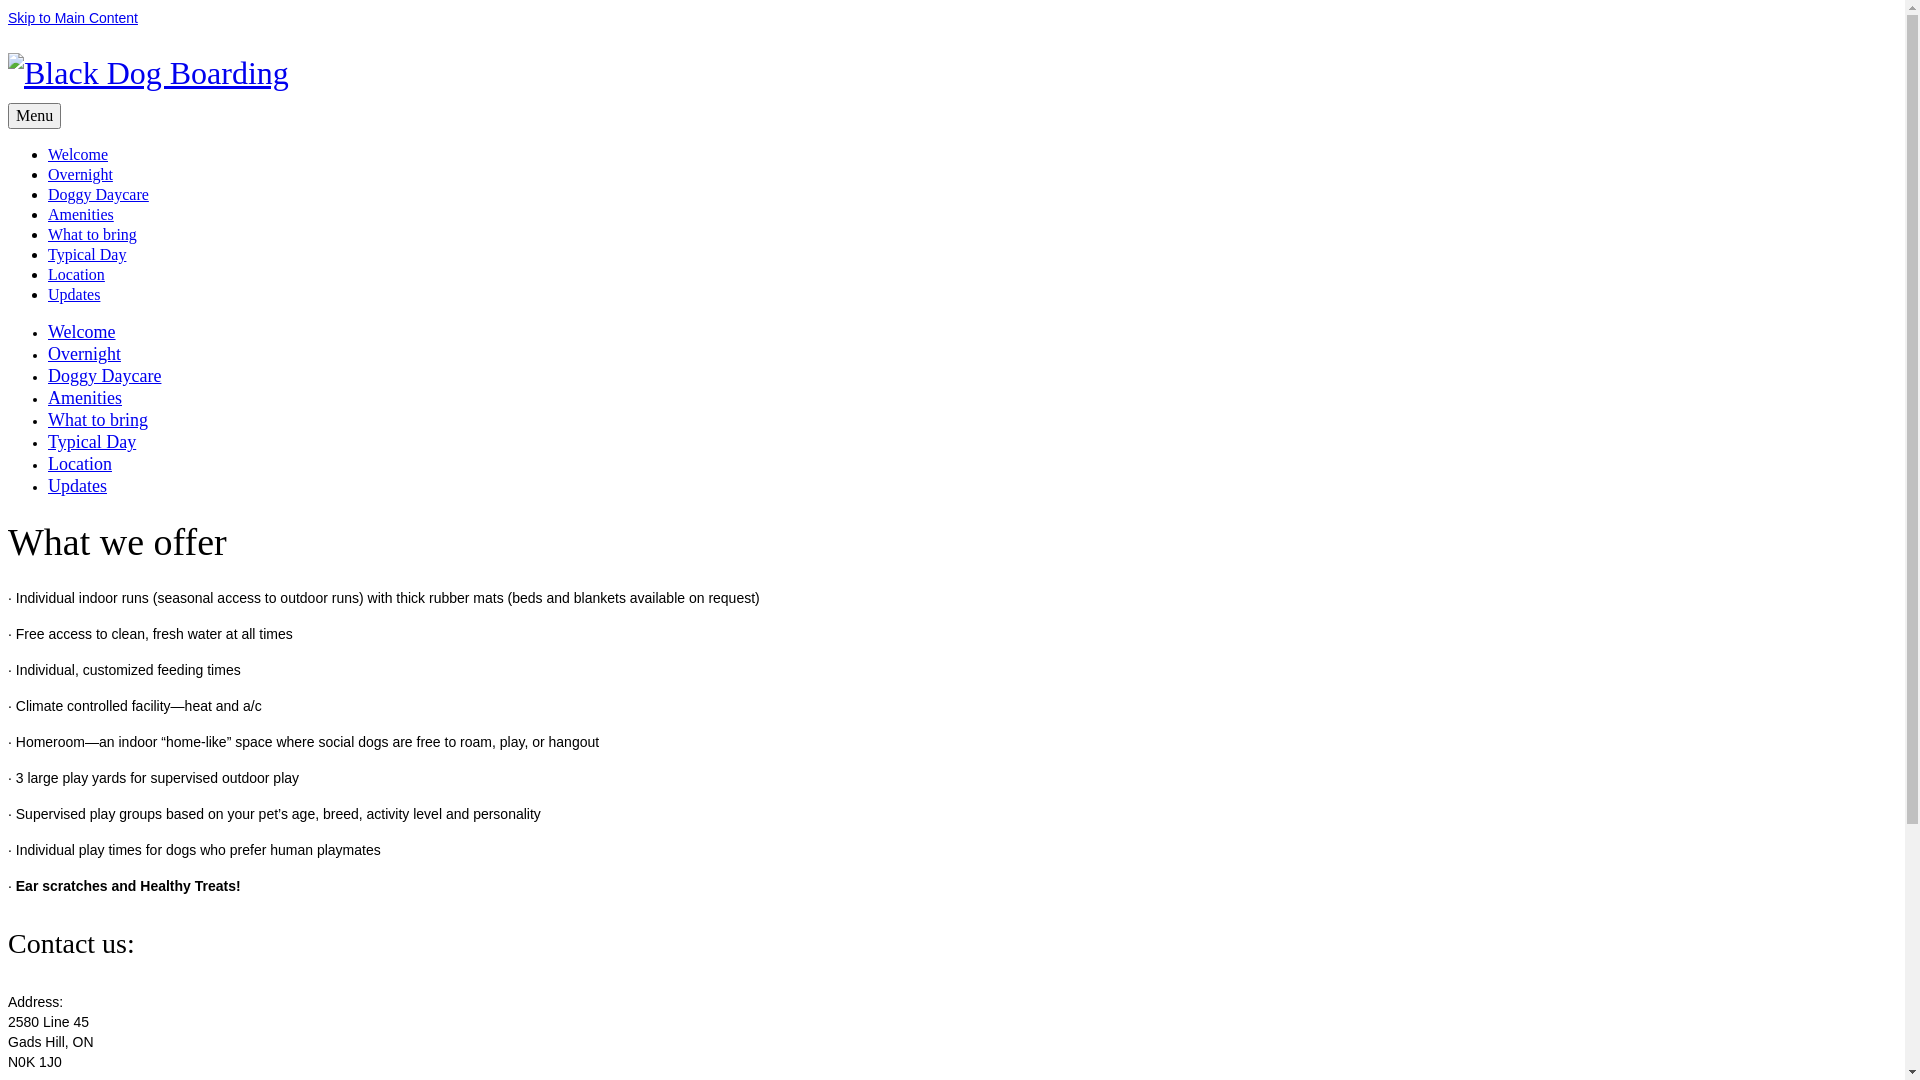 The image size is (1920, 1080). I want to click on Skip to Main Content, so click(73, 18).